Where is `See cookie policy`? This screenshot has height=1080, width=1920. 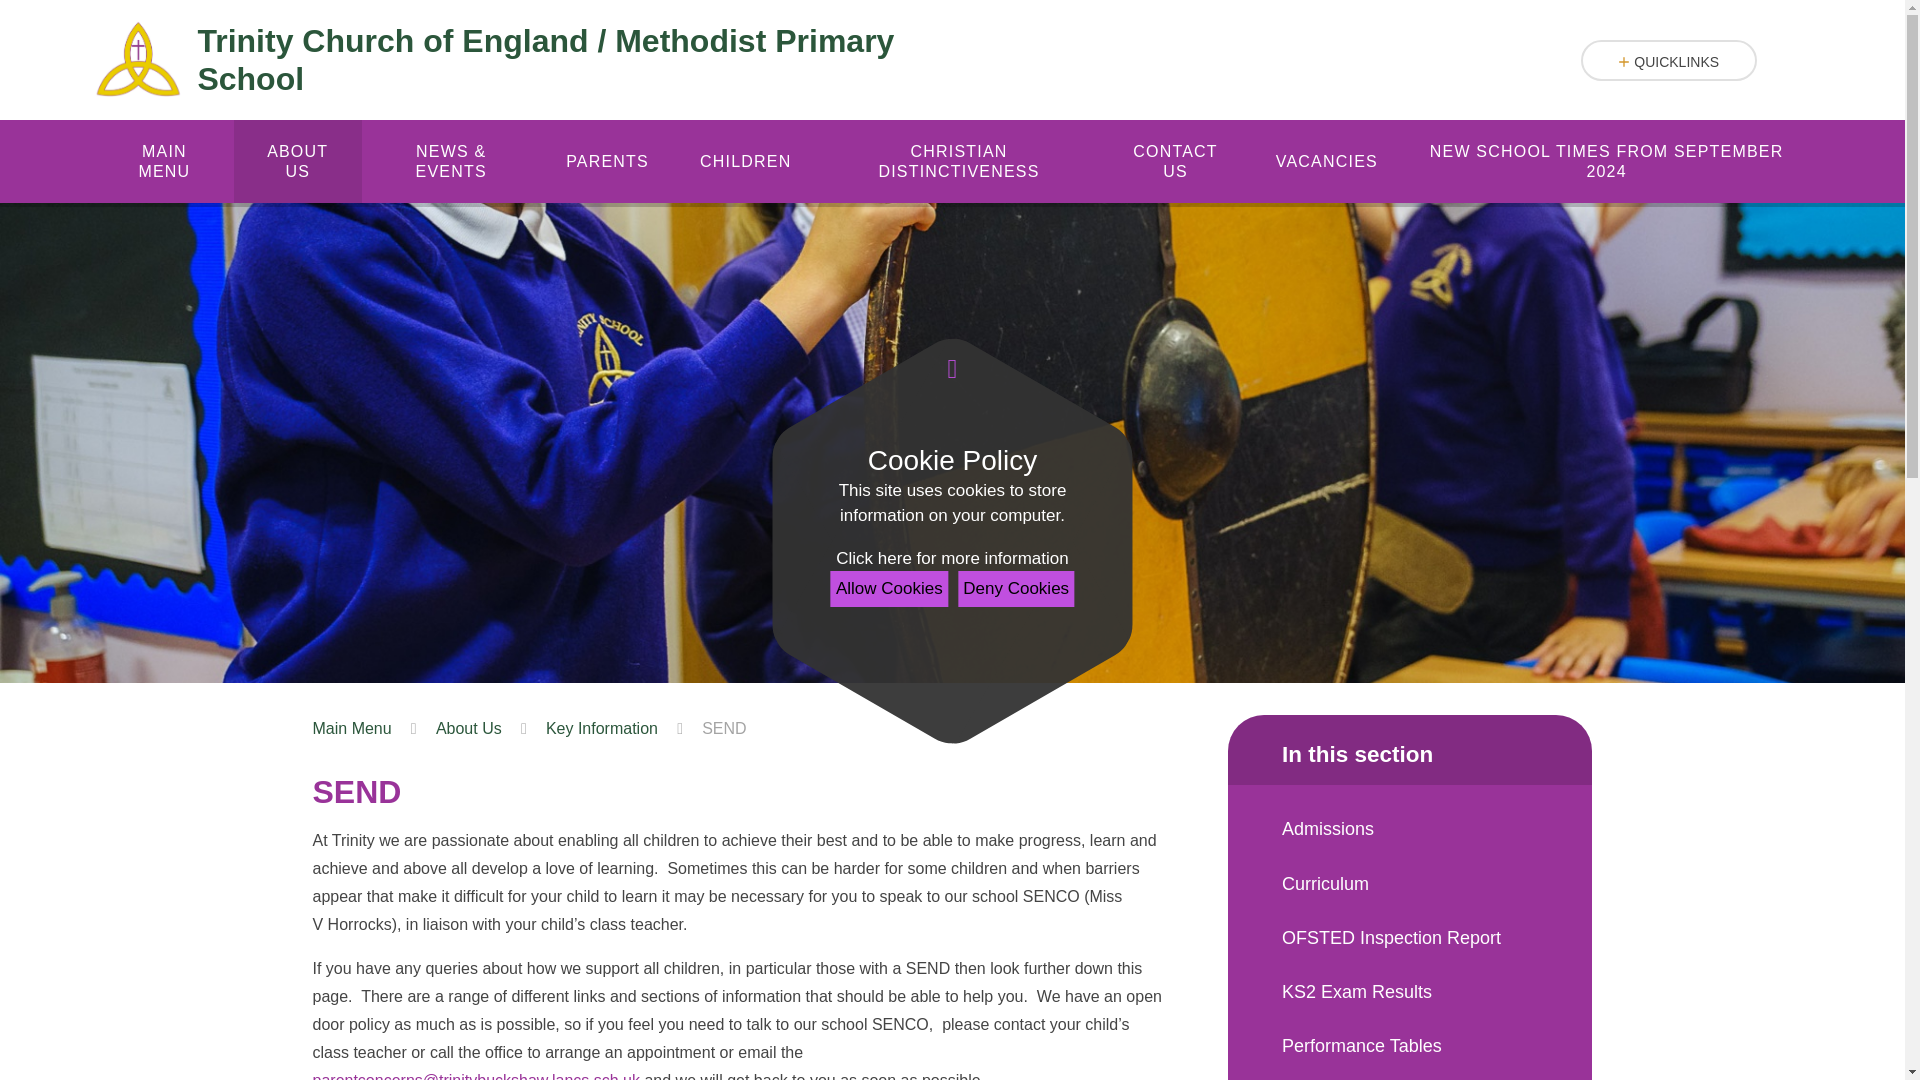 See cookie policy is located at coordinates (951, 559).